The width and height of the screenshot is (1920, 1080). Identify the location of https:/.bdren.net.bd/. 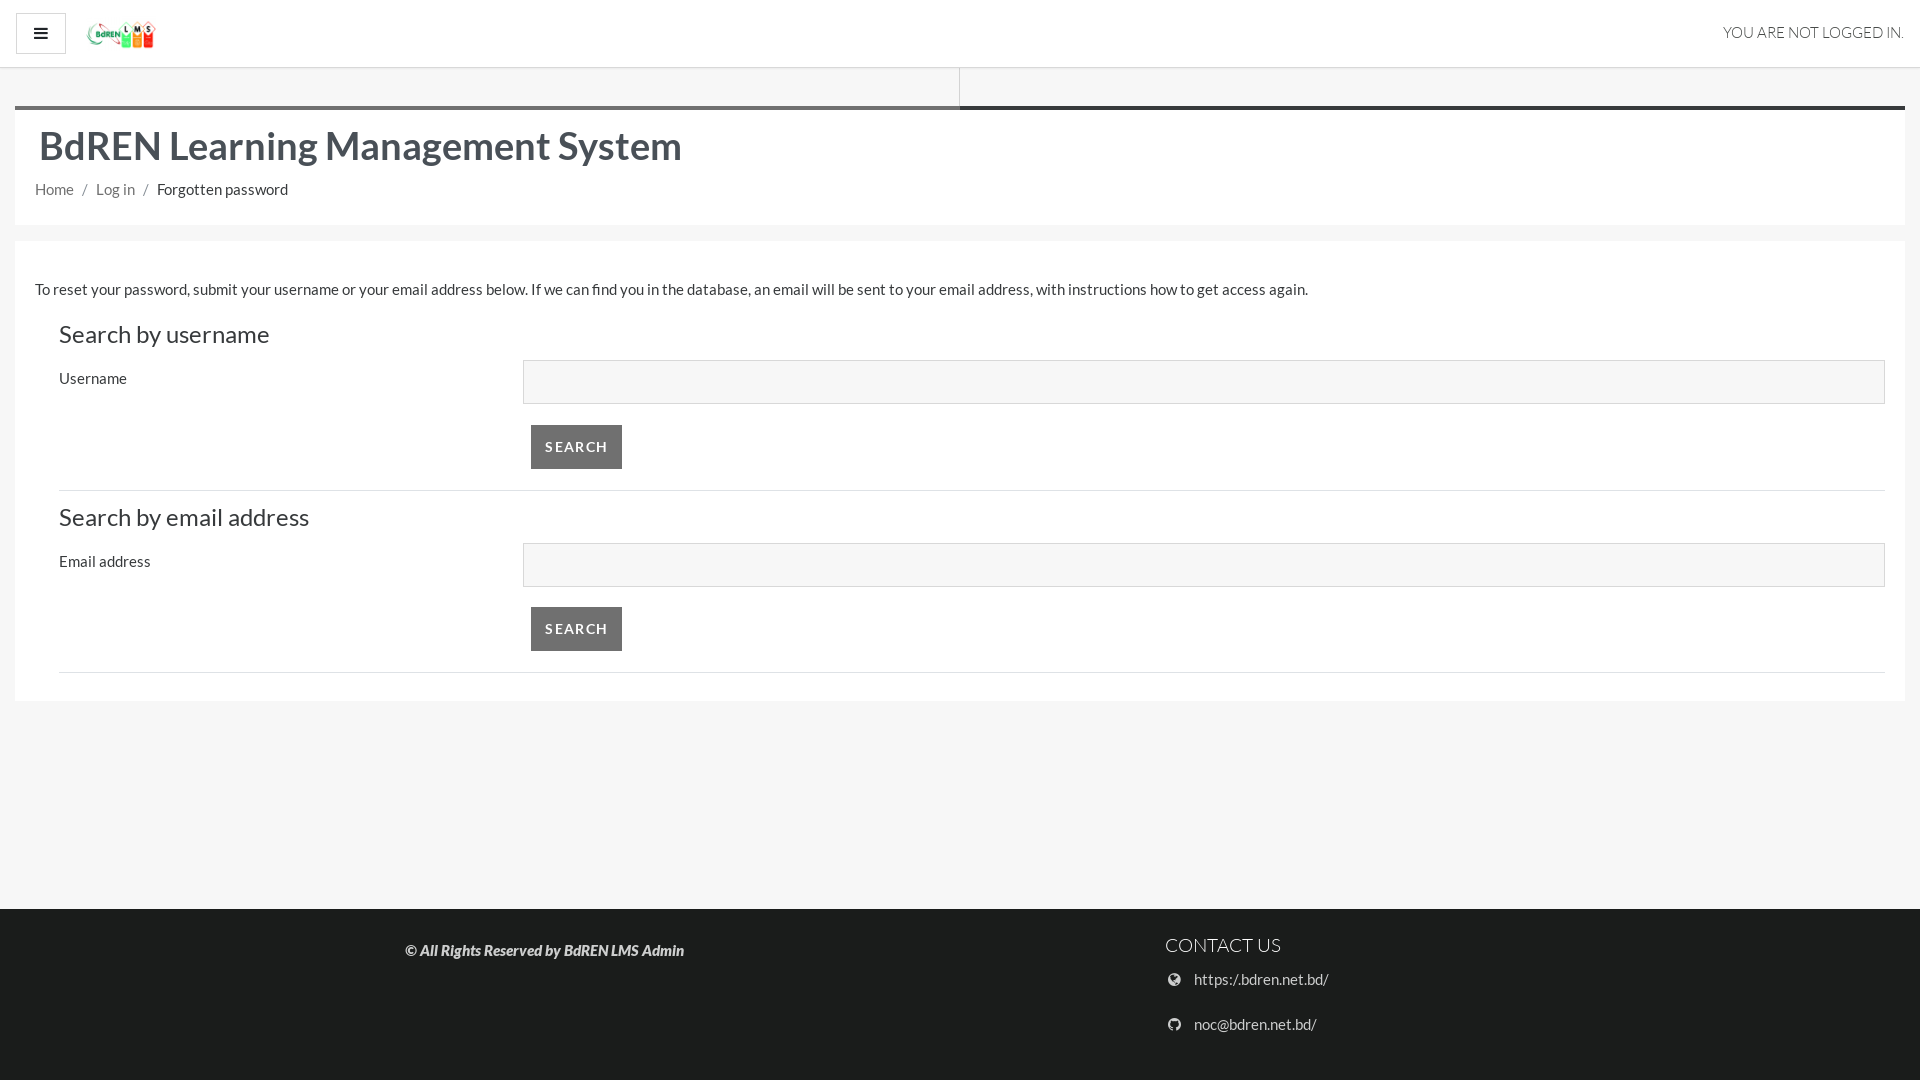
(1262, 979).